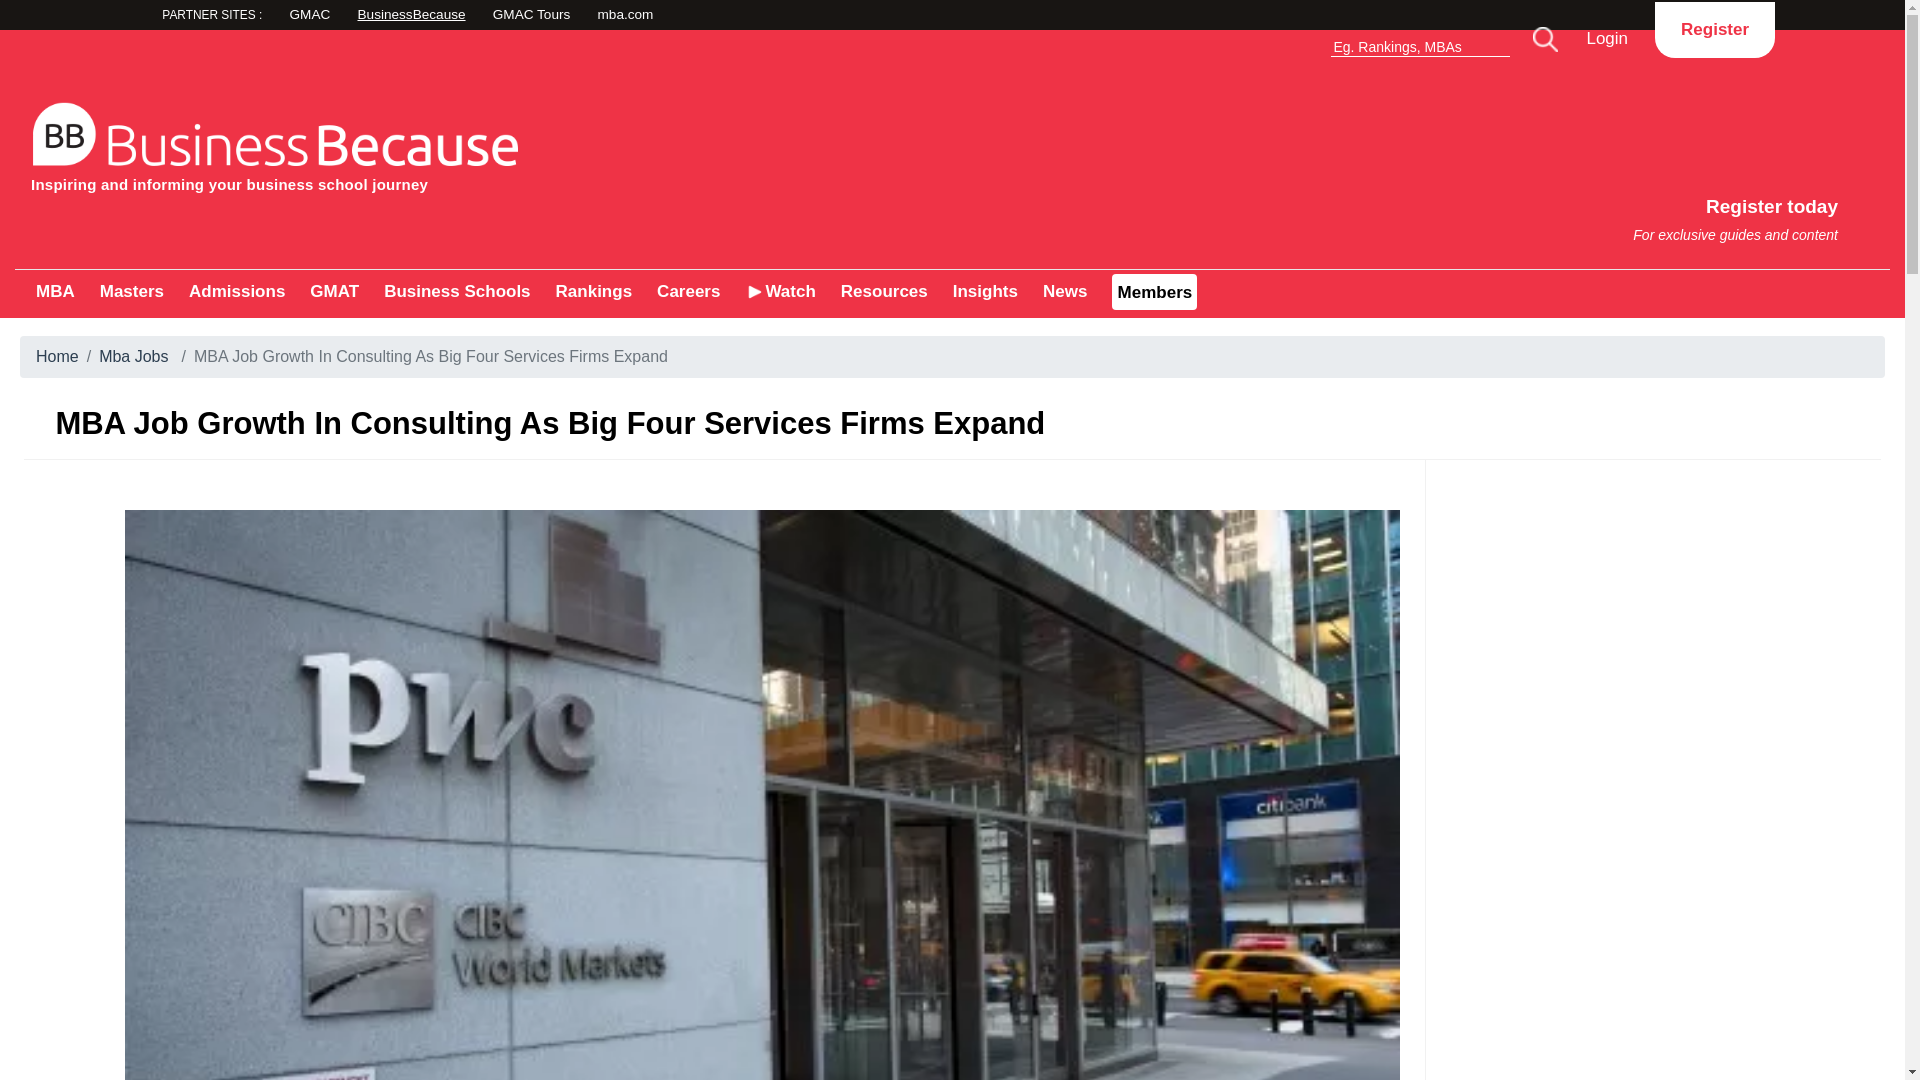 The height and width of the screenshot is (1080, 1920). I want to click on Business Schools, so click(484, 143).